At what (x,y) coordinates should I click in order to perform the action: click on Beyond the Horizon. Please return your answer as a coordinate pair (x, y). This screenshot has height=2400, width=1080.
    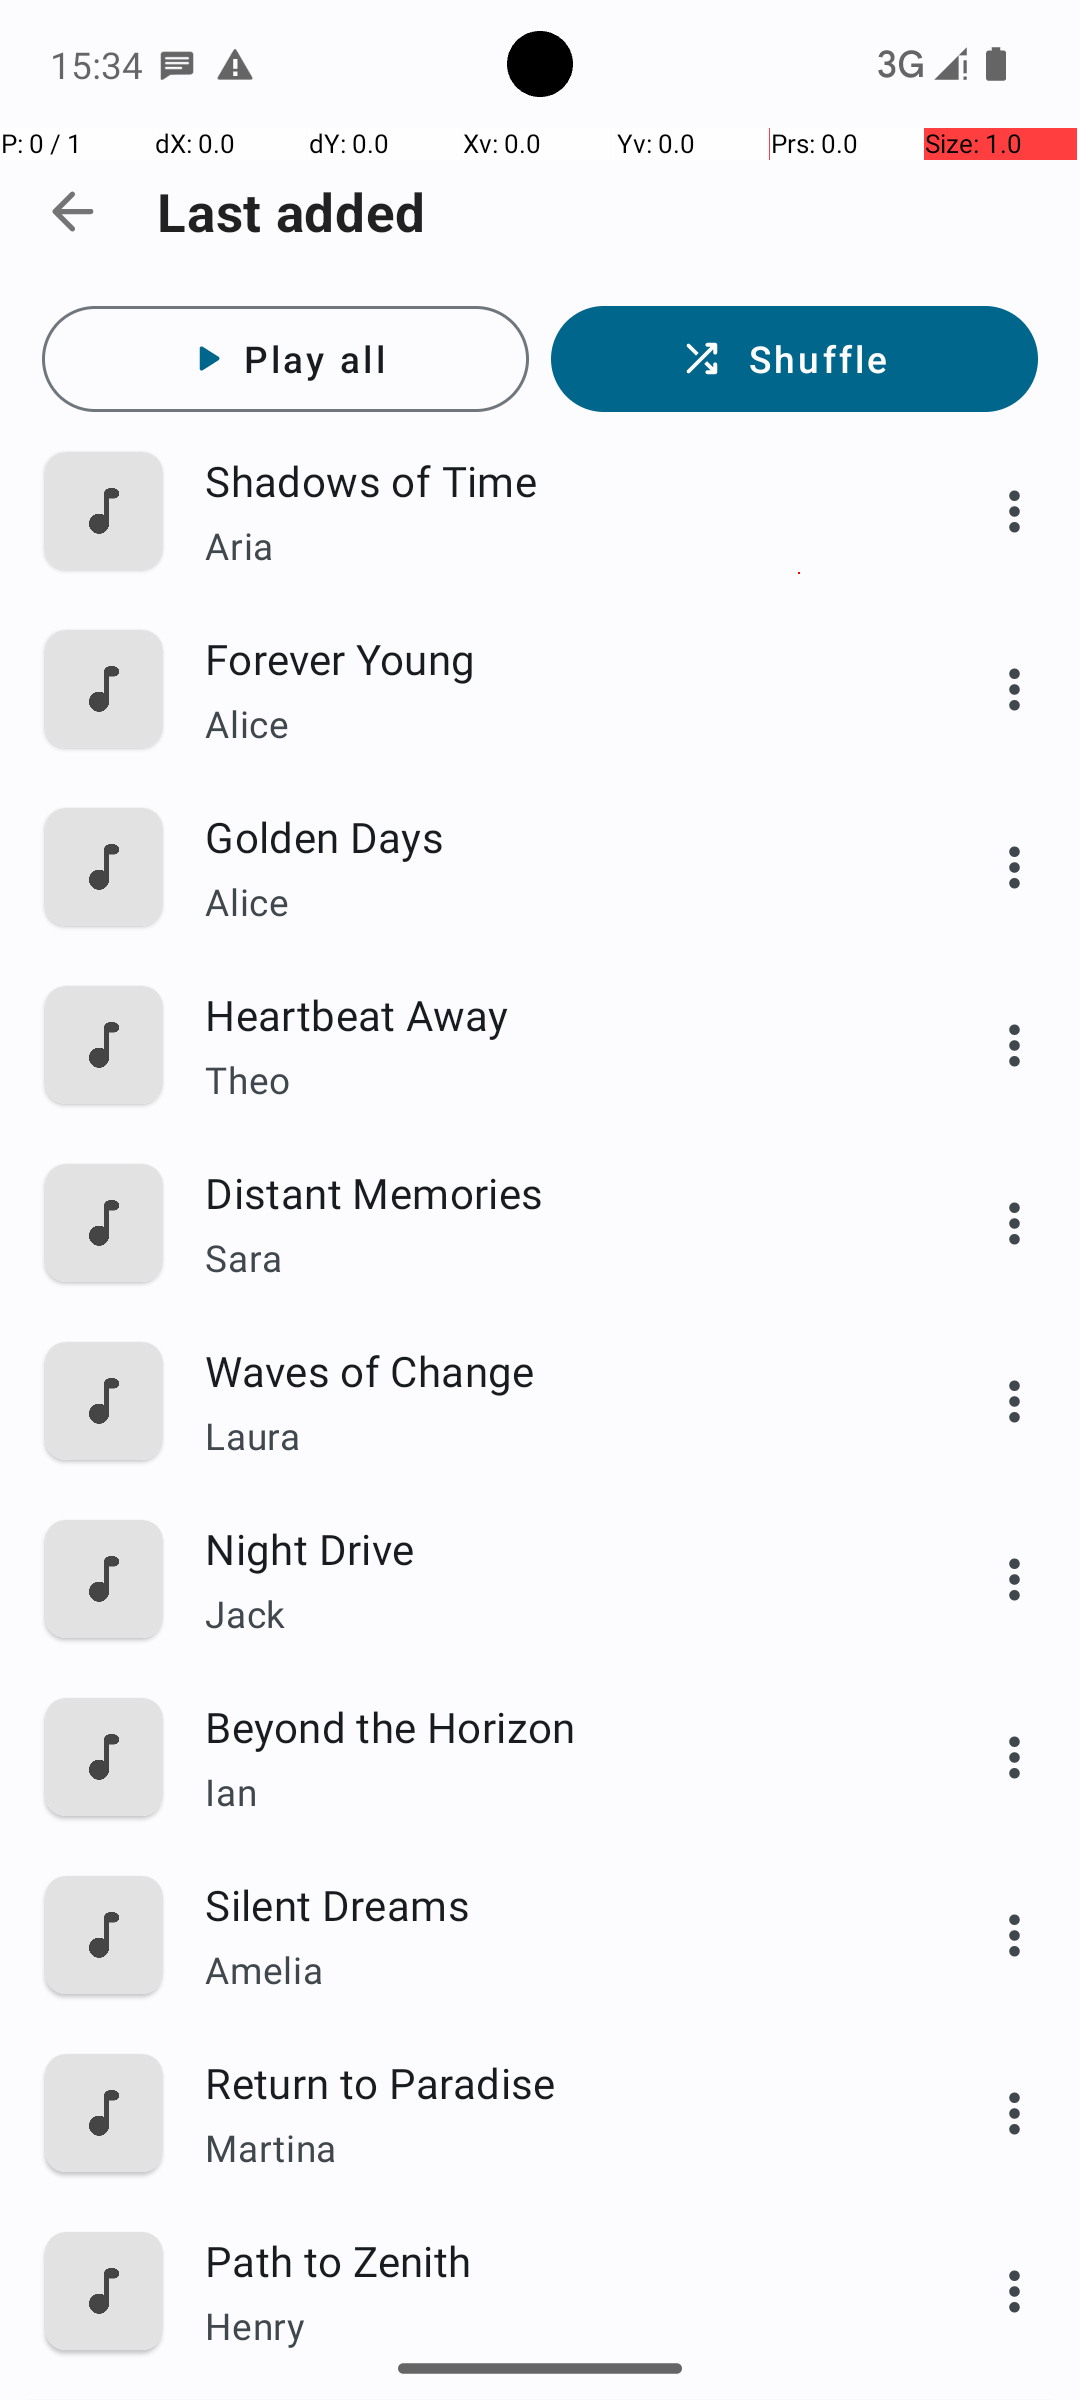
    Looking at the image, I should click on (557, 1726).